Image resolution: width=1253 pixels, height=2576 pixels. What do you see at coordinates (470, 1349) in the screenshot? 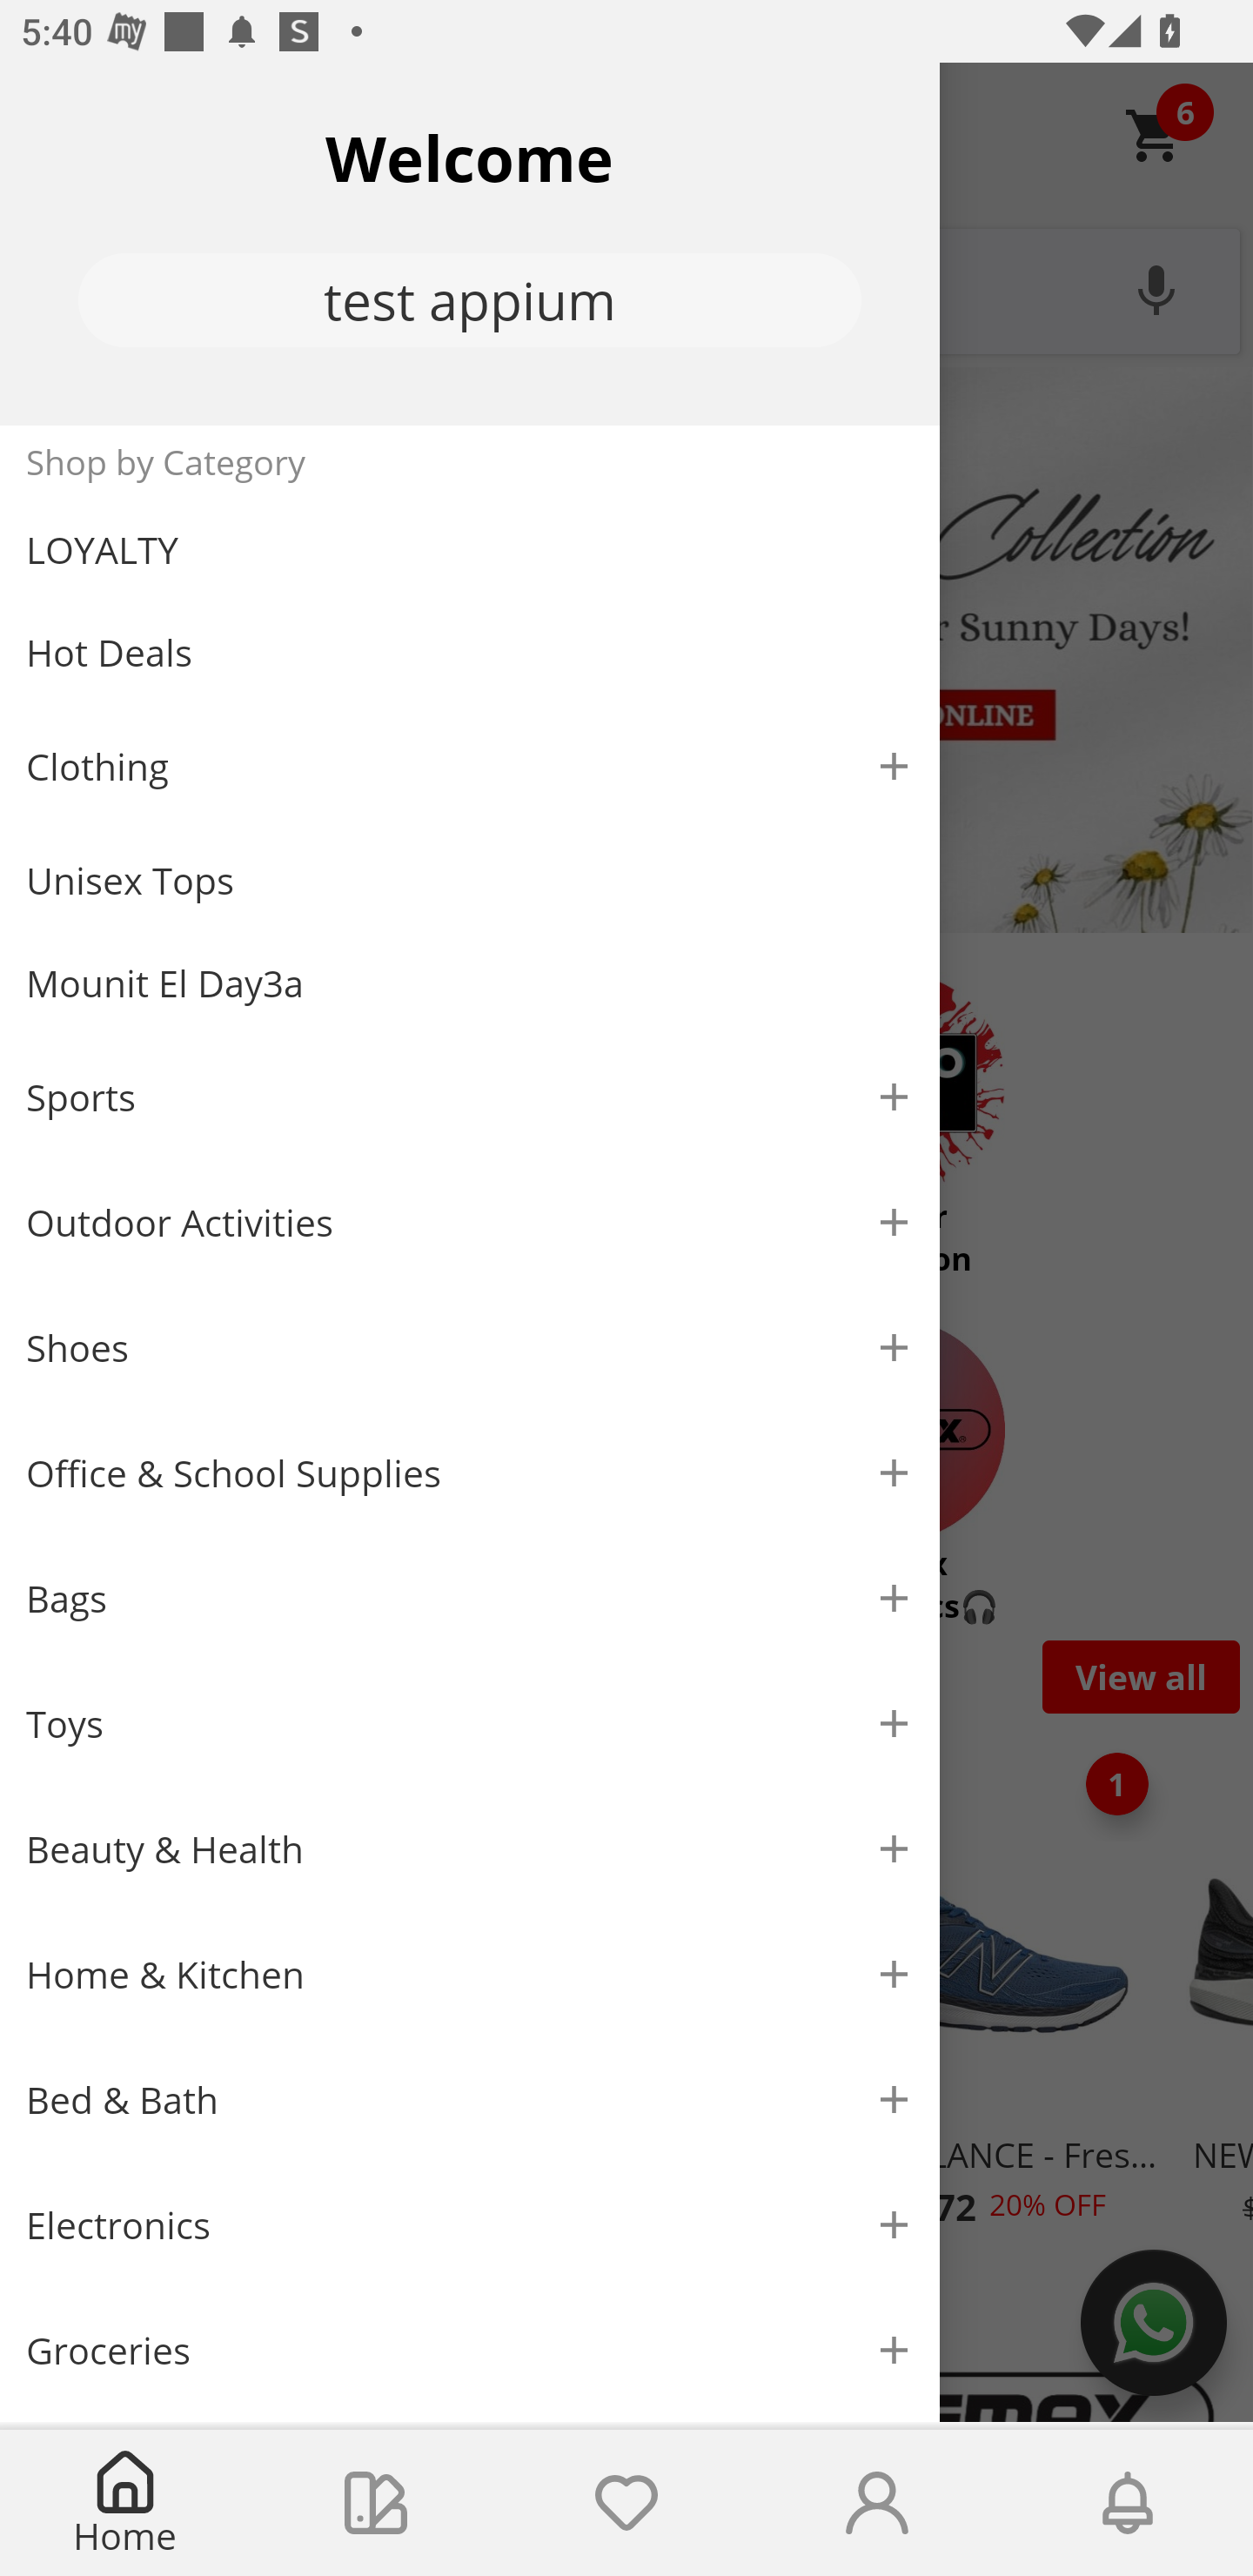
I see `Shoes` at bounding box center [470, 1349].